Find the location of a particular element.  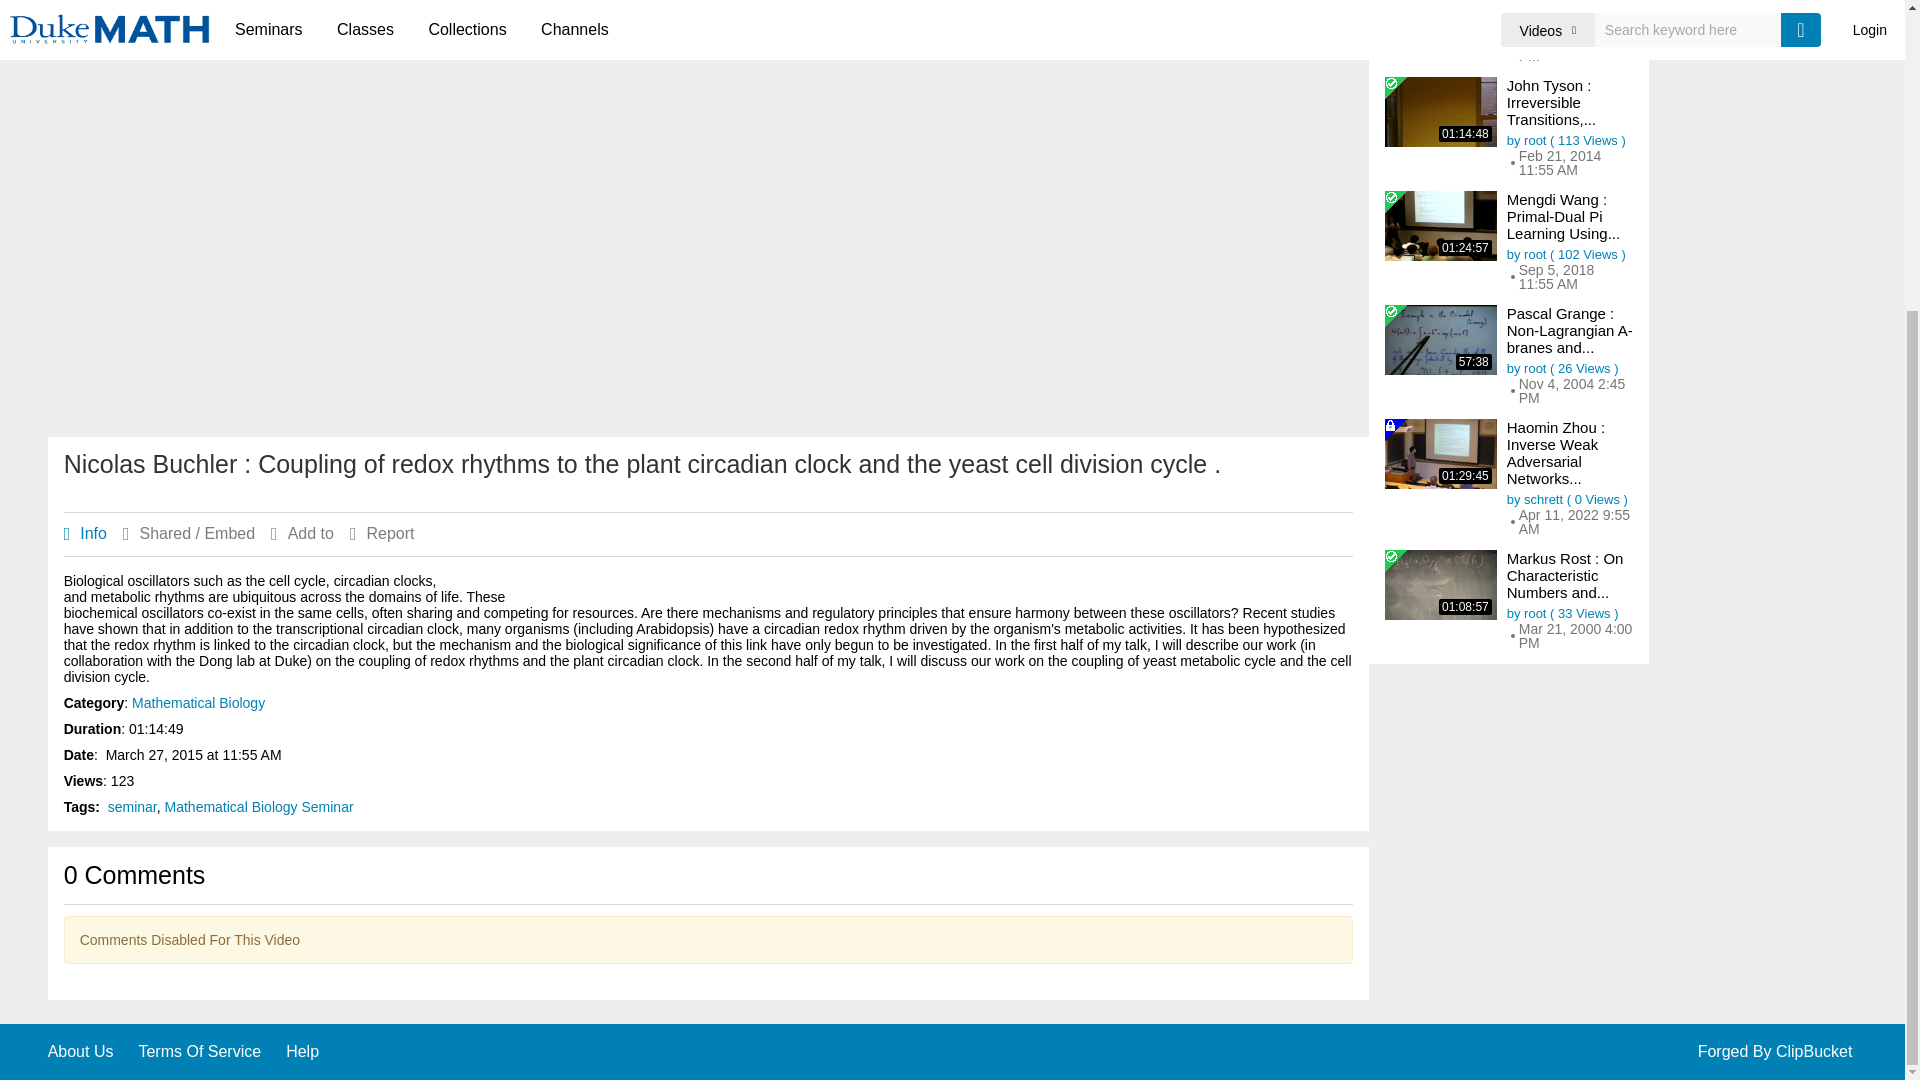

Robert Pego : Scaling dynamics of solvable... is located at coordinates (1566, 7).